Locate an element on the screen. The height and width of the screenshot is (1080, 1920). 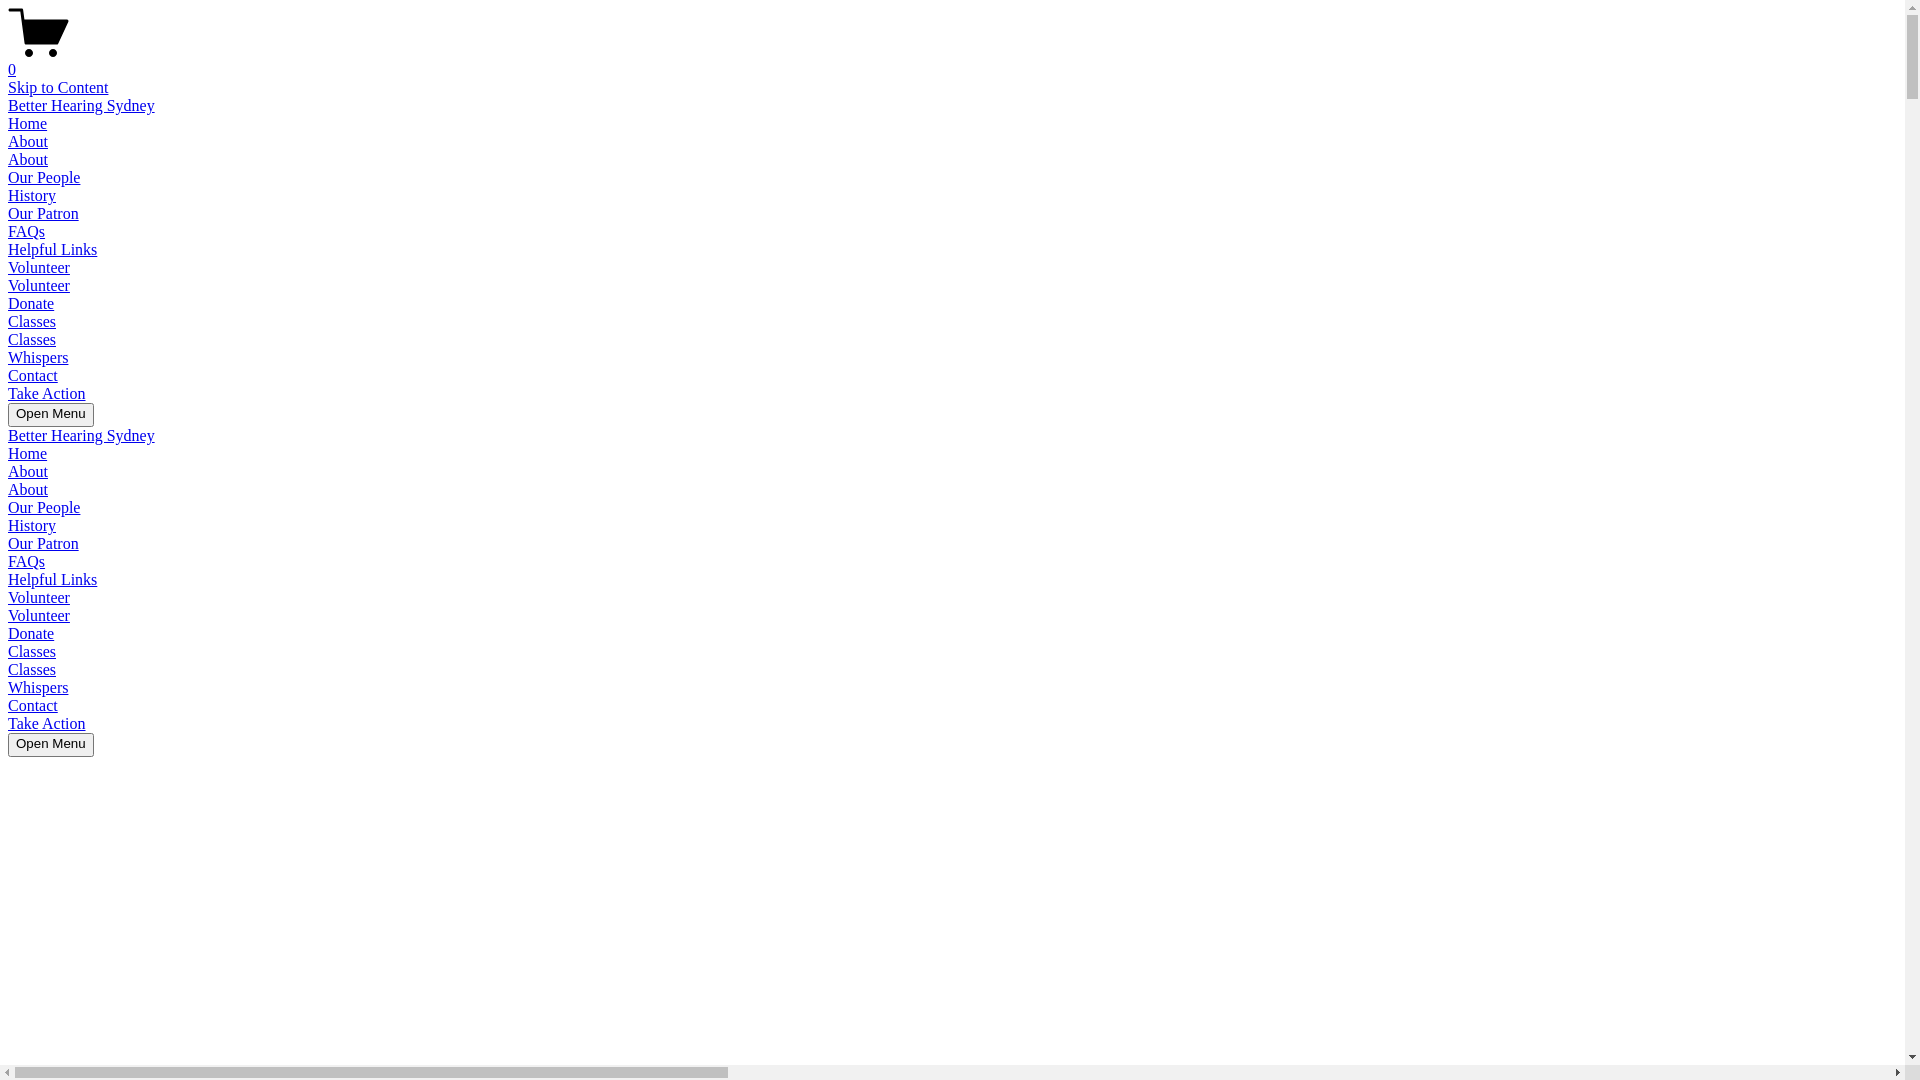
Our Patron is located at coordinates (44, 214).